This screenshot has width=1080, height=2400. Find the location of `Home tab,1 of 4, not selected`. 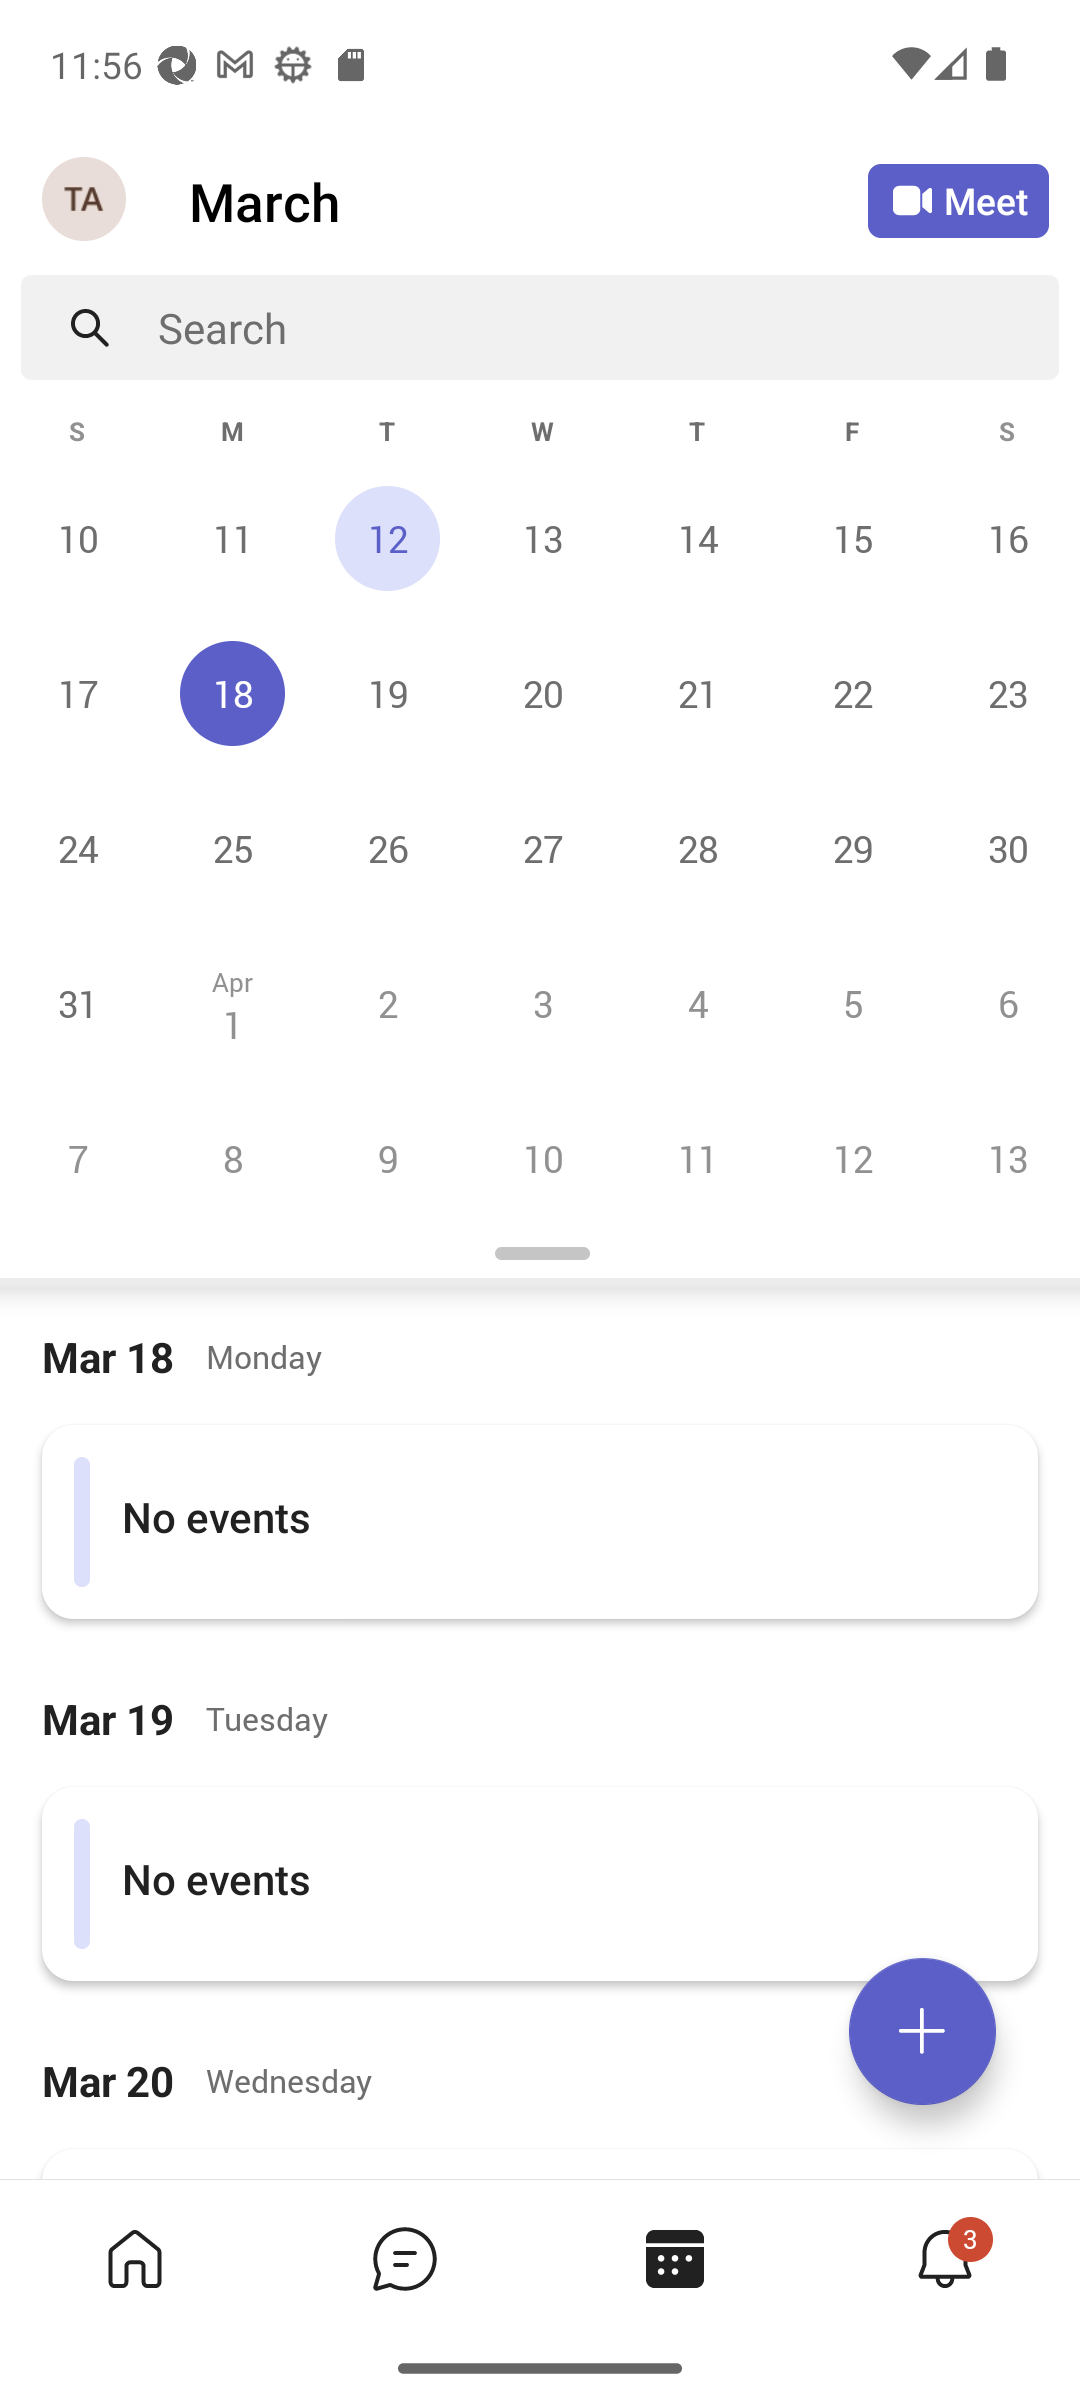

Home tab,1 of 4, not selected is located at coordinates (134, 2258).